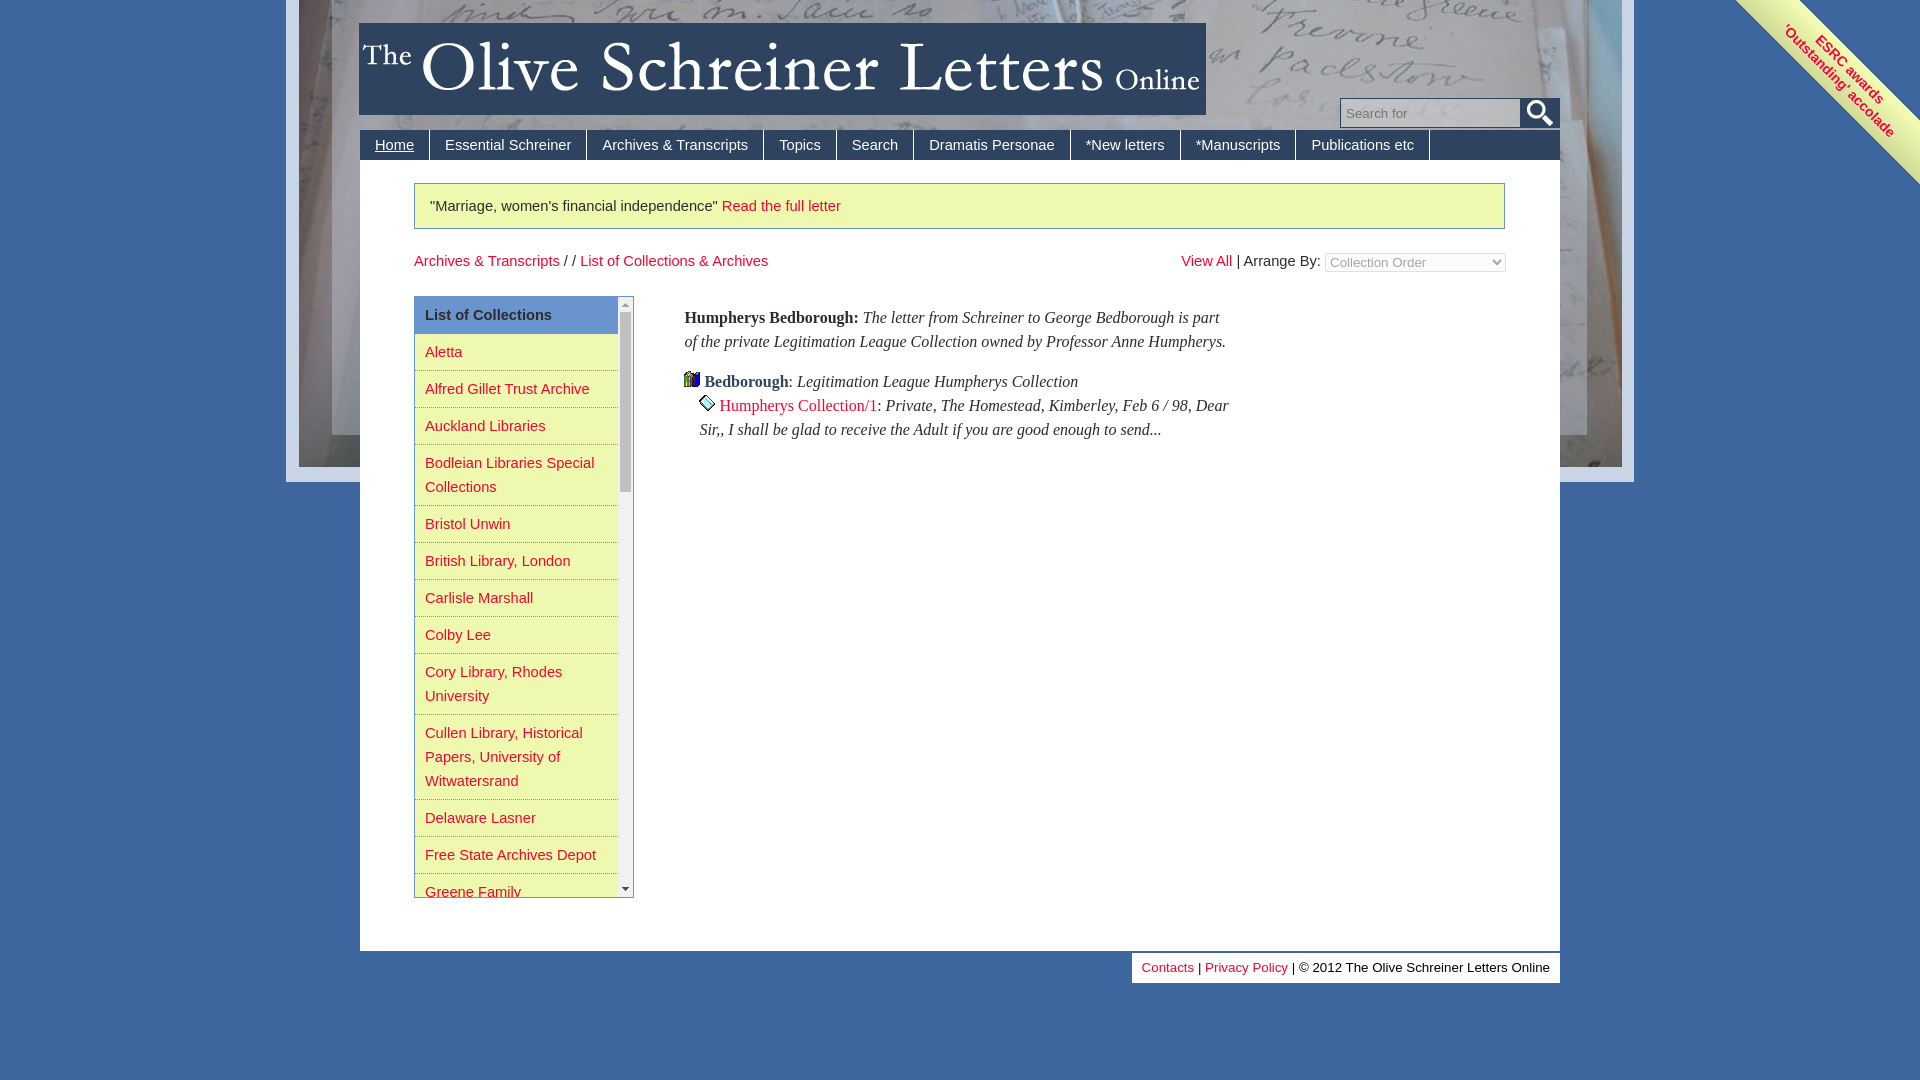 The height and width of the screenshot is (1080, 1920). I want to click on Dramatis Personae, so click(991, 144).